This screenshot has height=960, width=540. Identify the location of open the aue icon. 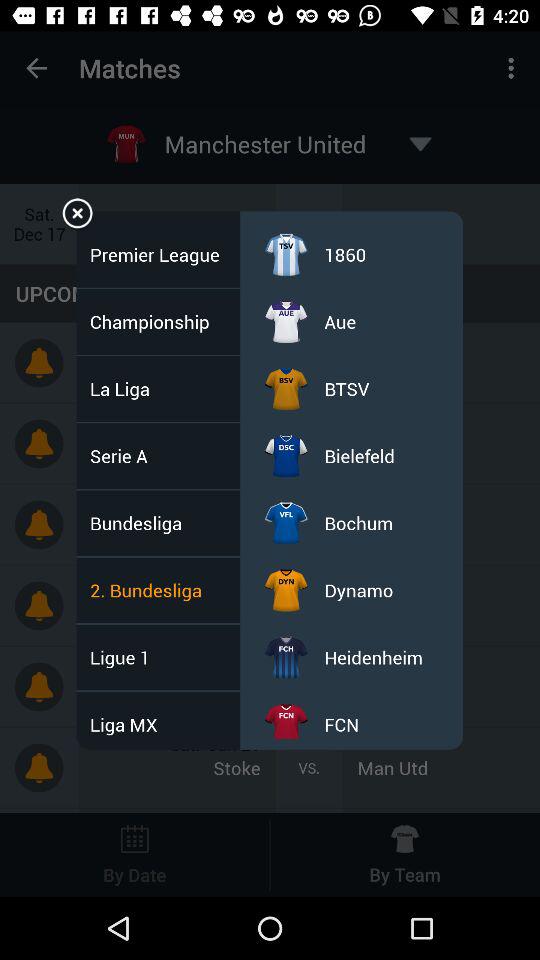
(340, 322).